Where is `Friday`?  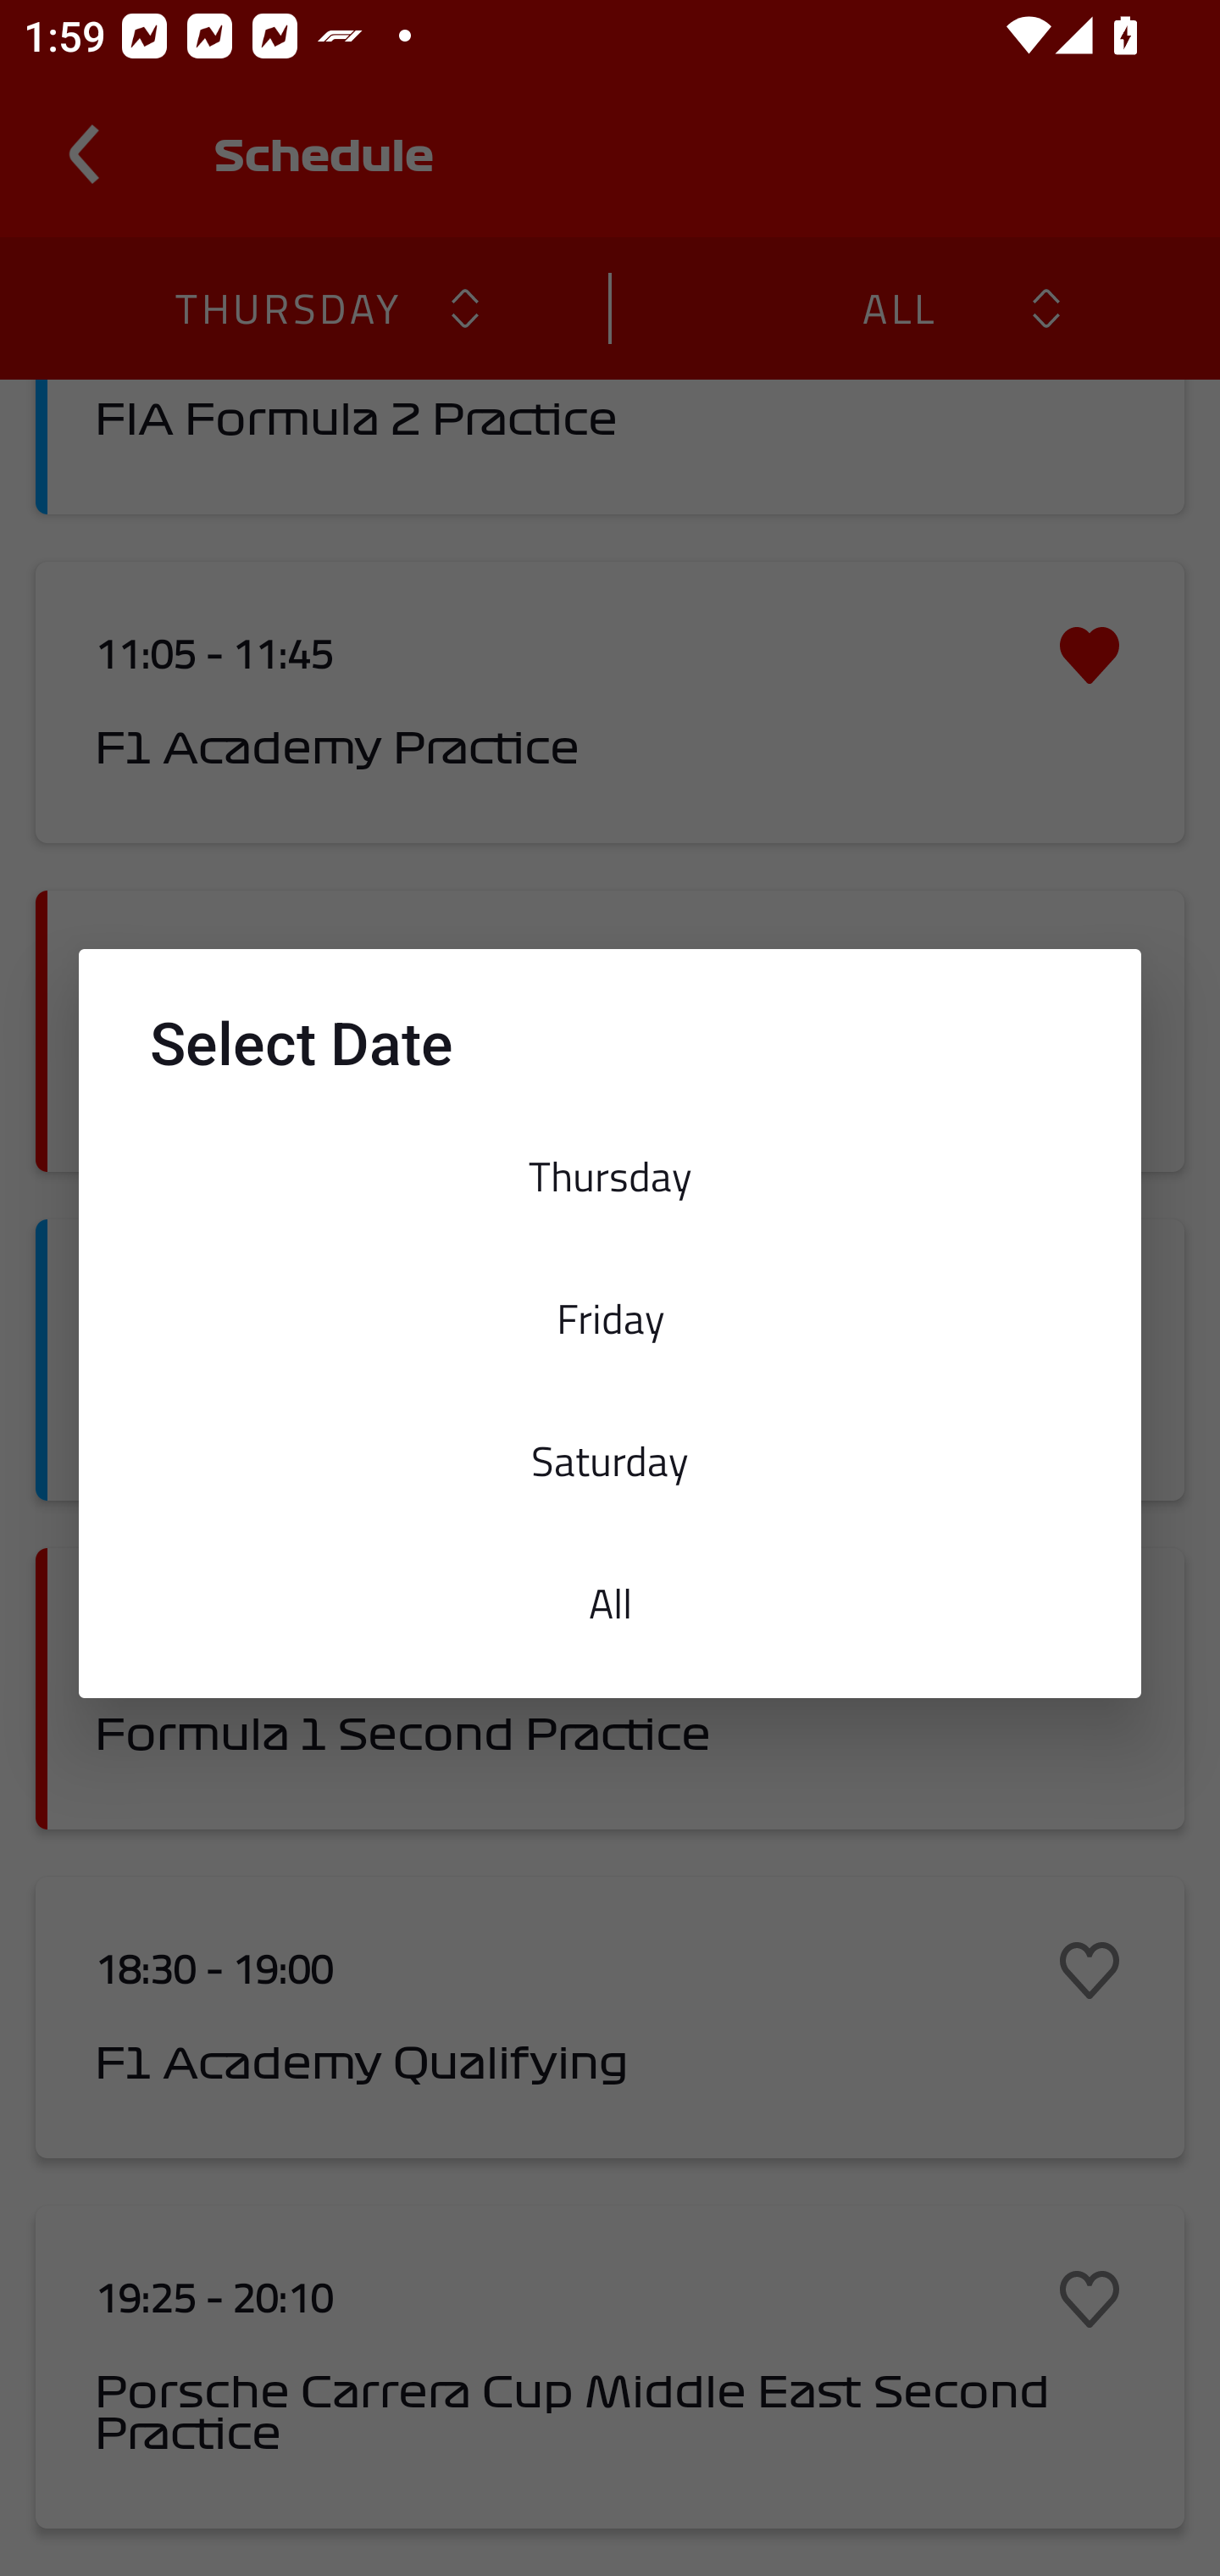 Friday is located at coordinates (610, 1317).